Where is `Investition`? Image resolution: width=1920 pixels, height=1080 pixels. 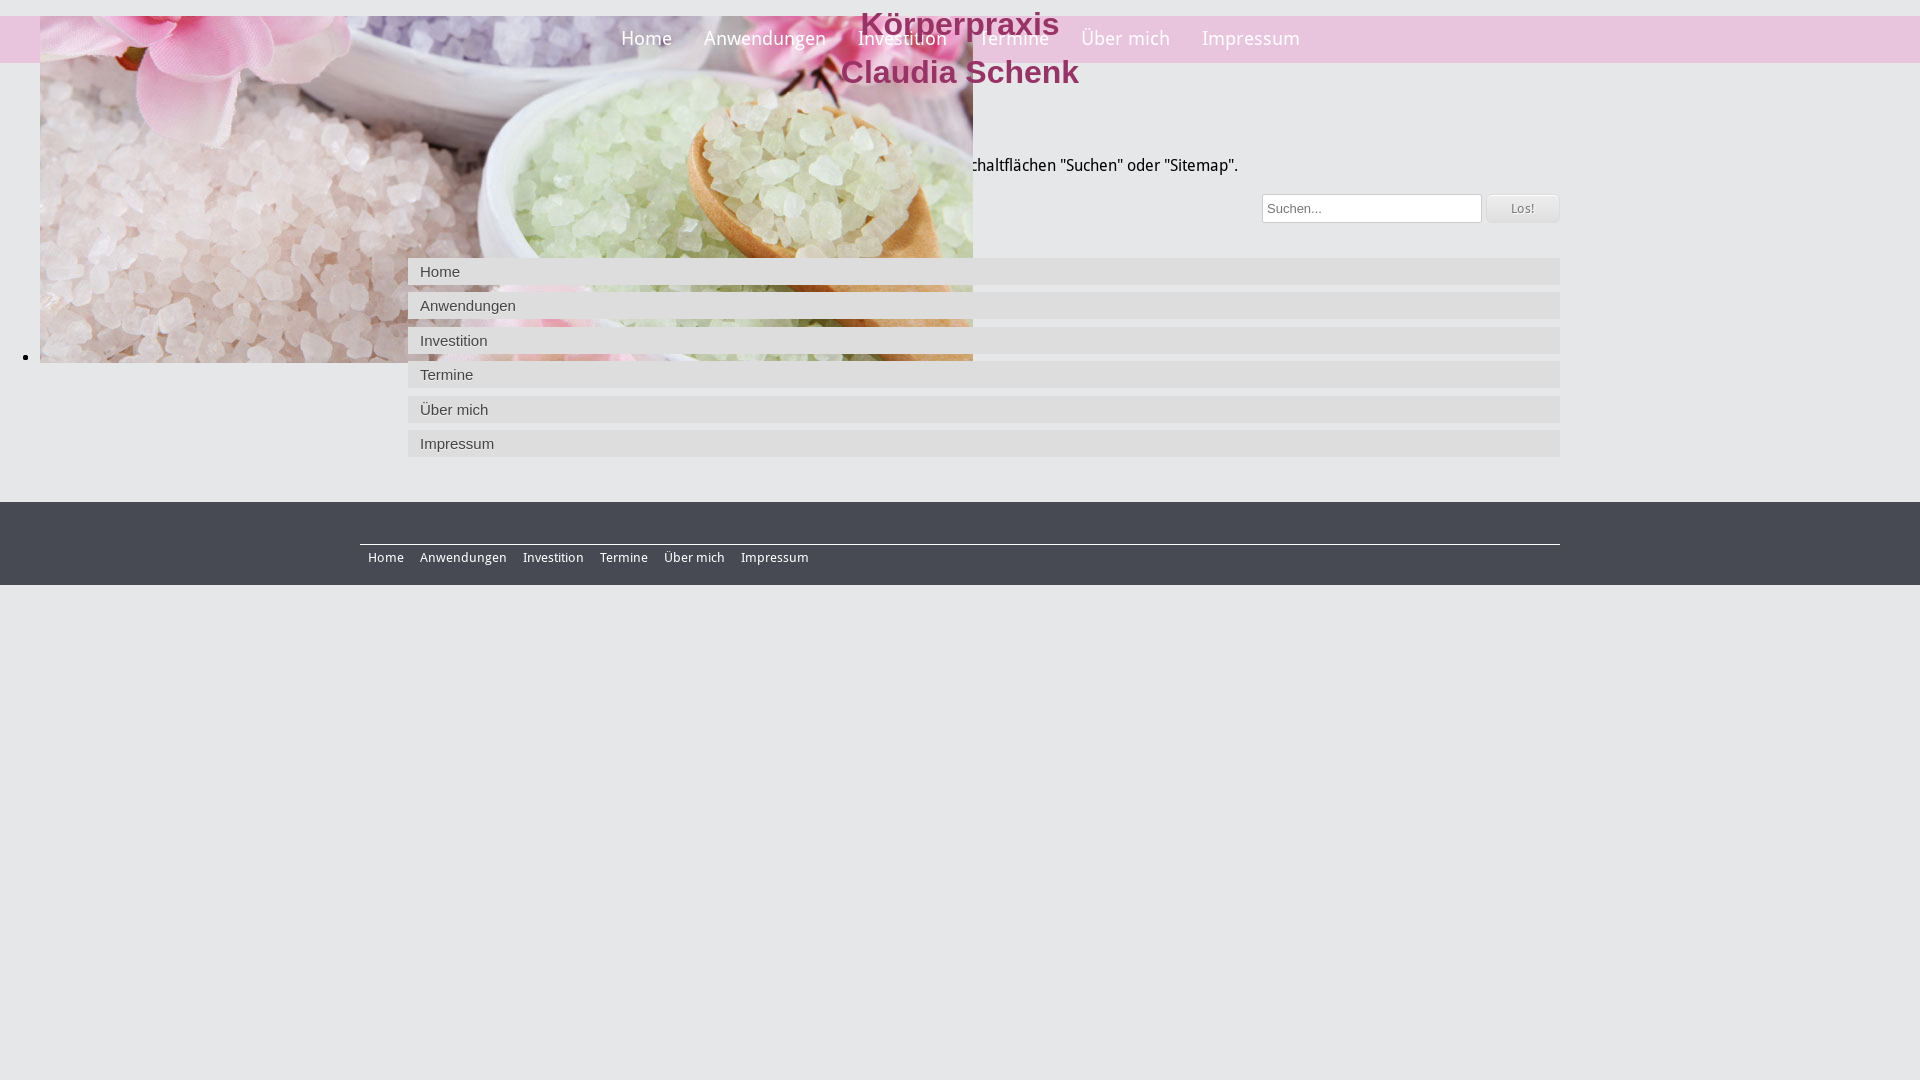 Investition is located at coordinates (902, 40).